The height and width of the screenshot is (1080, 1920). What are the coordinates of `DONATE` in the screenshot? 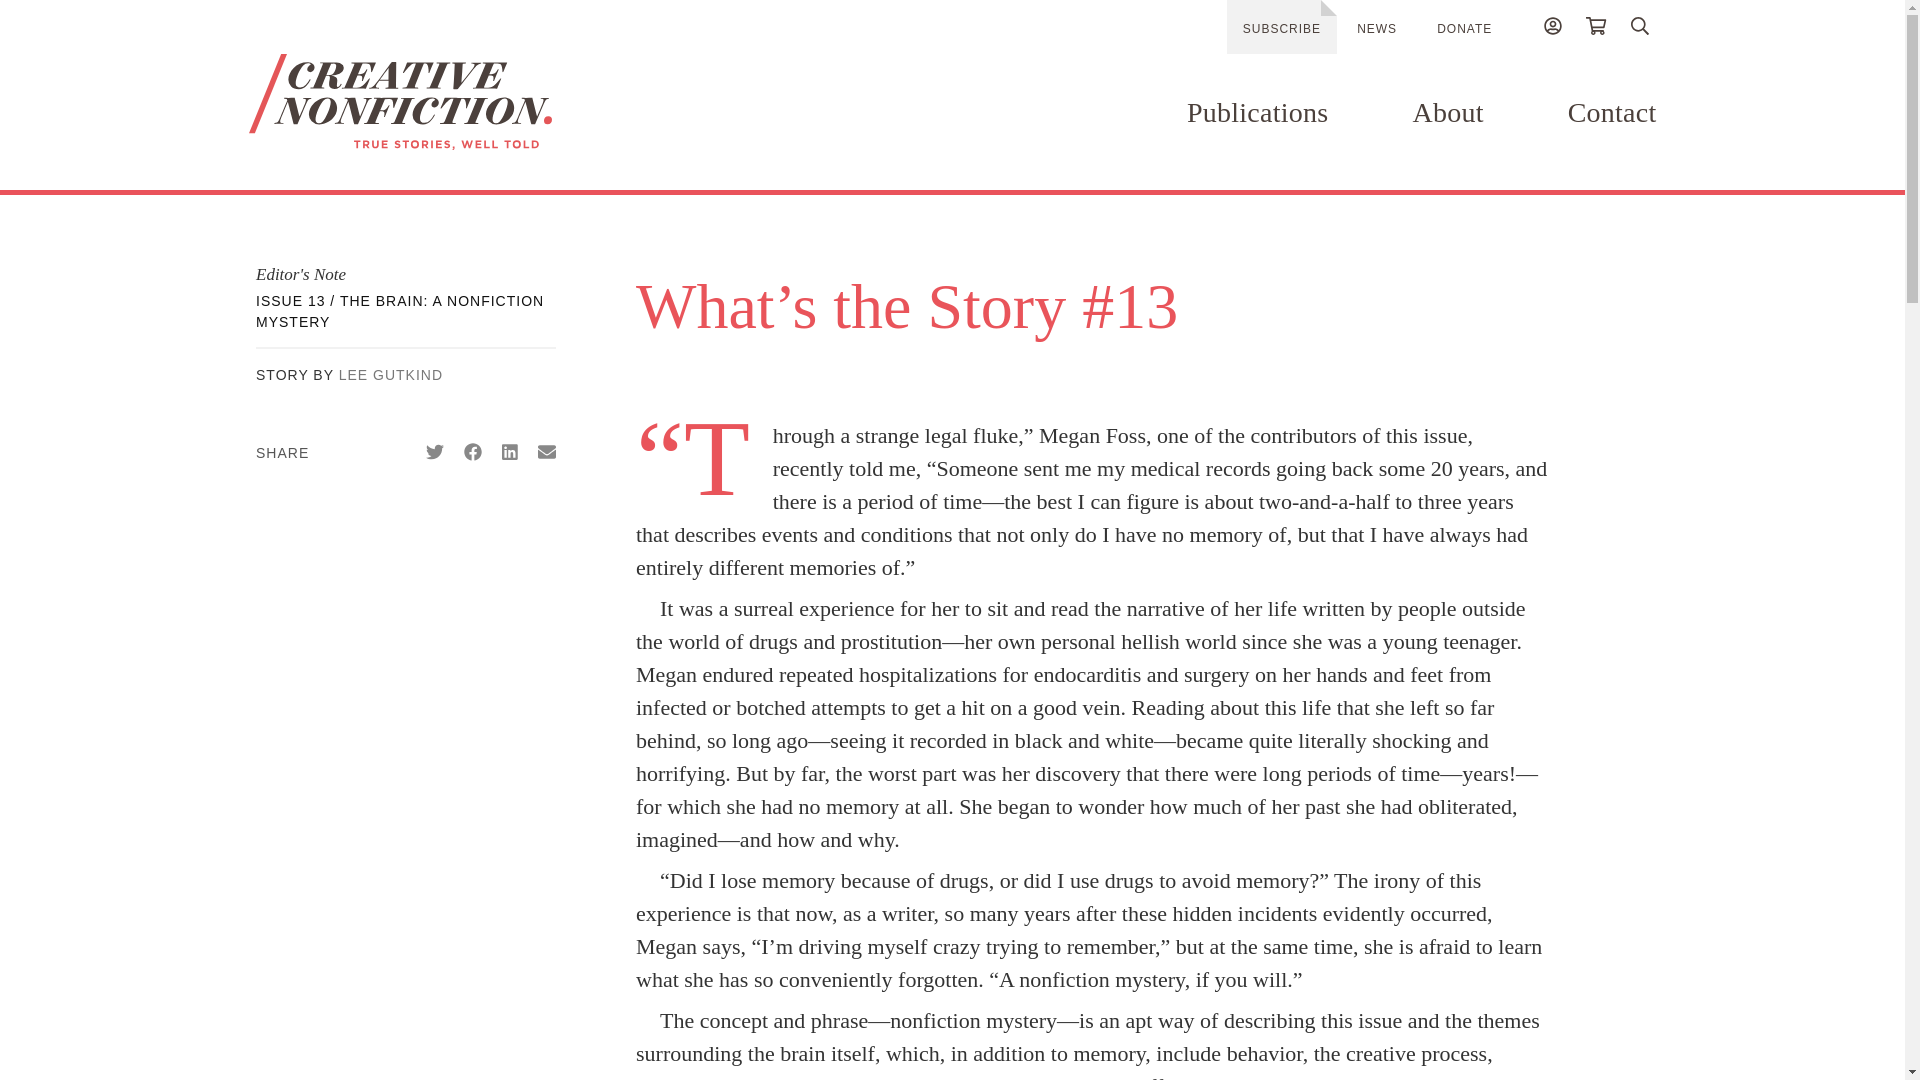 It's located at (1464, 28).